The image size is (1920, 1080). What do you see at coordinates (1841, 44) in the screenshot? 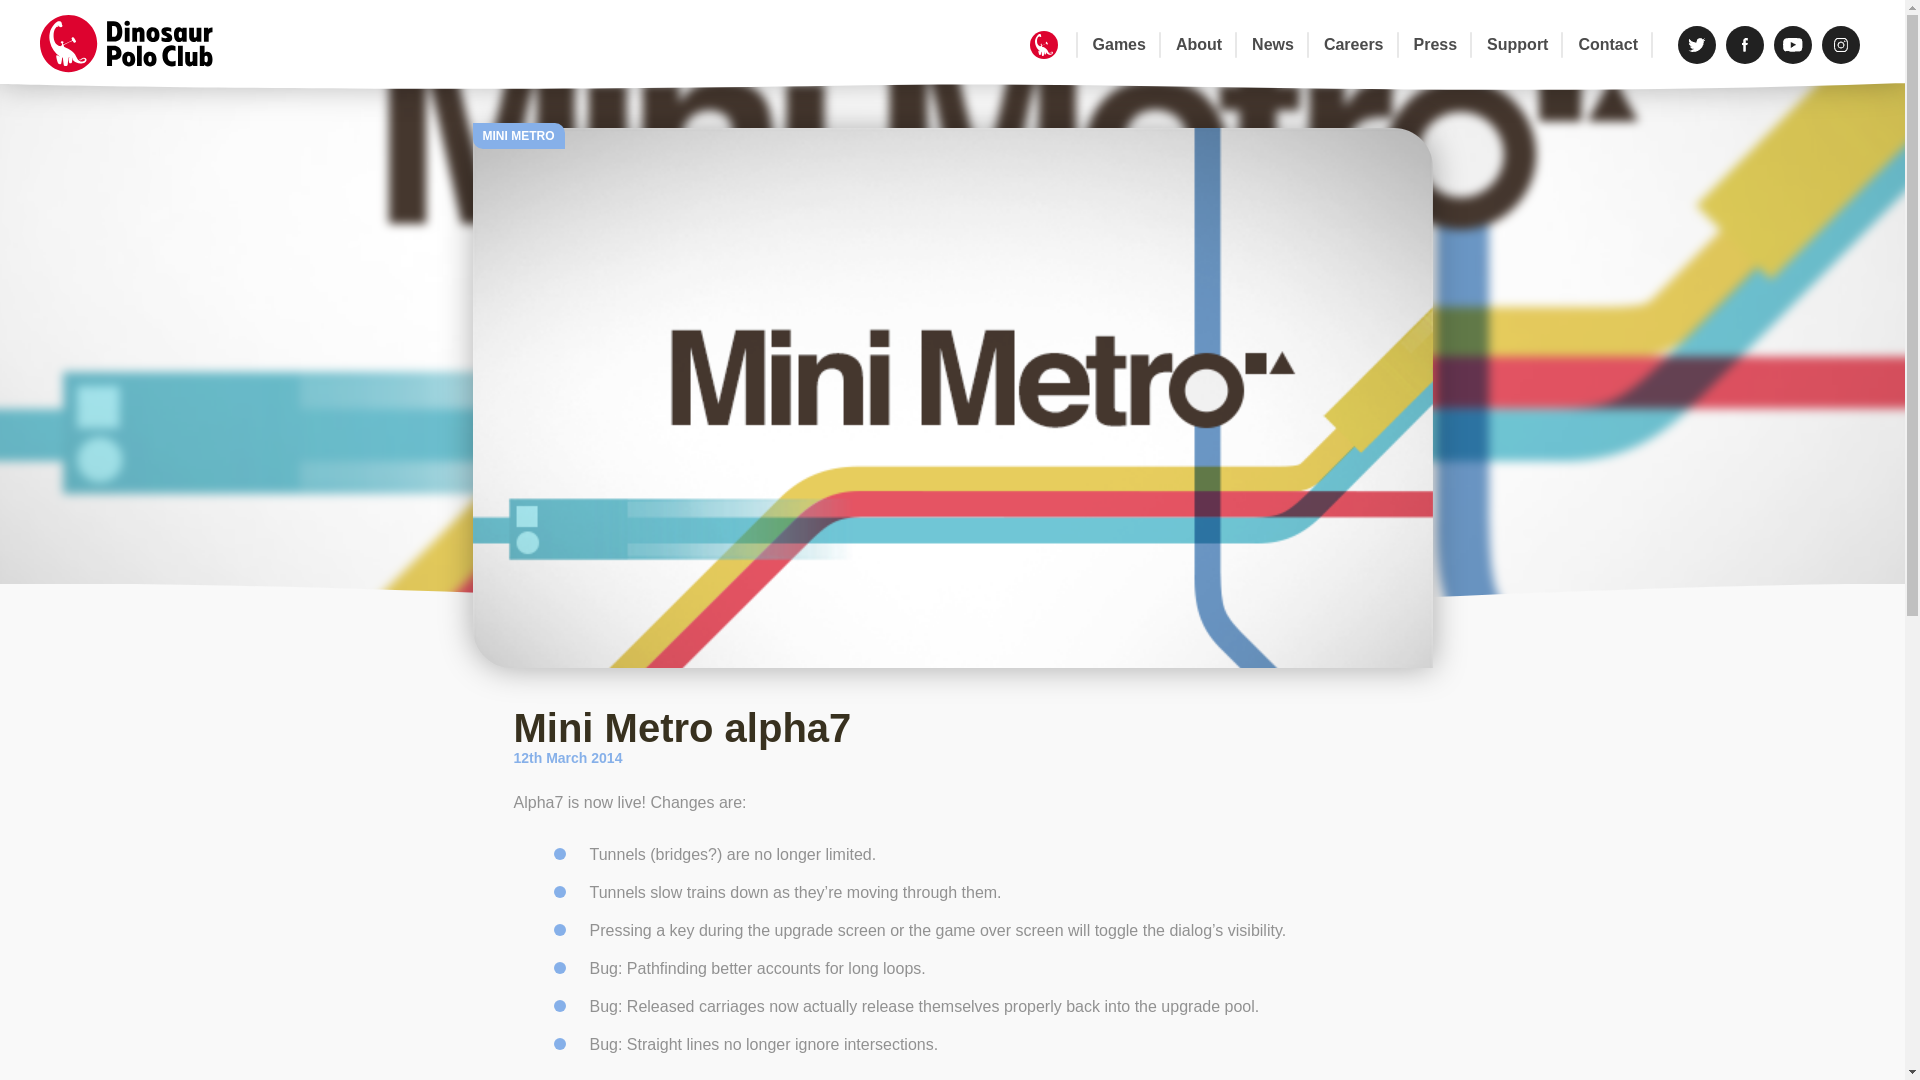
I see `Instagram` at bounding box center [1841, 44].